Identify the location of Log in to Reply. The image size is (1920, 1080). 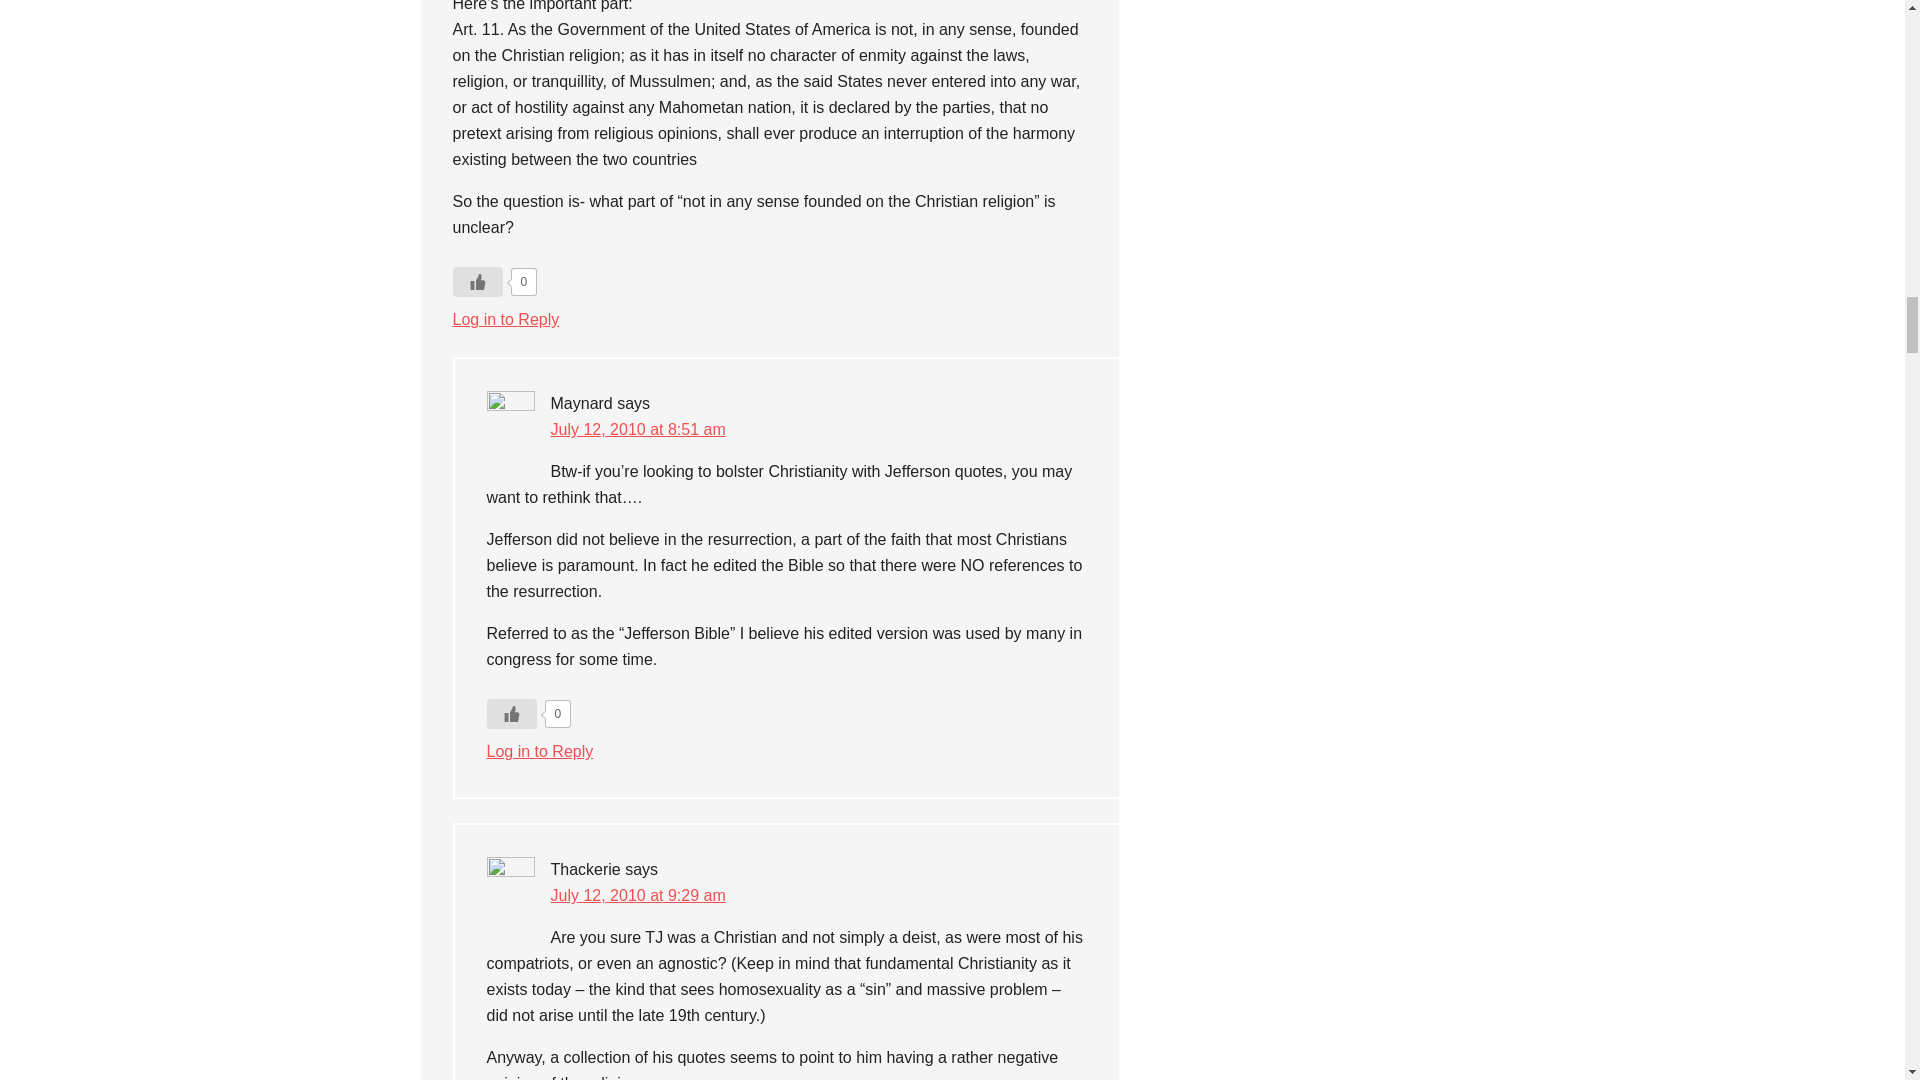
(504, 320).